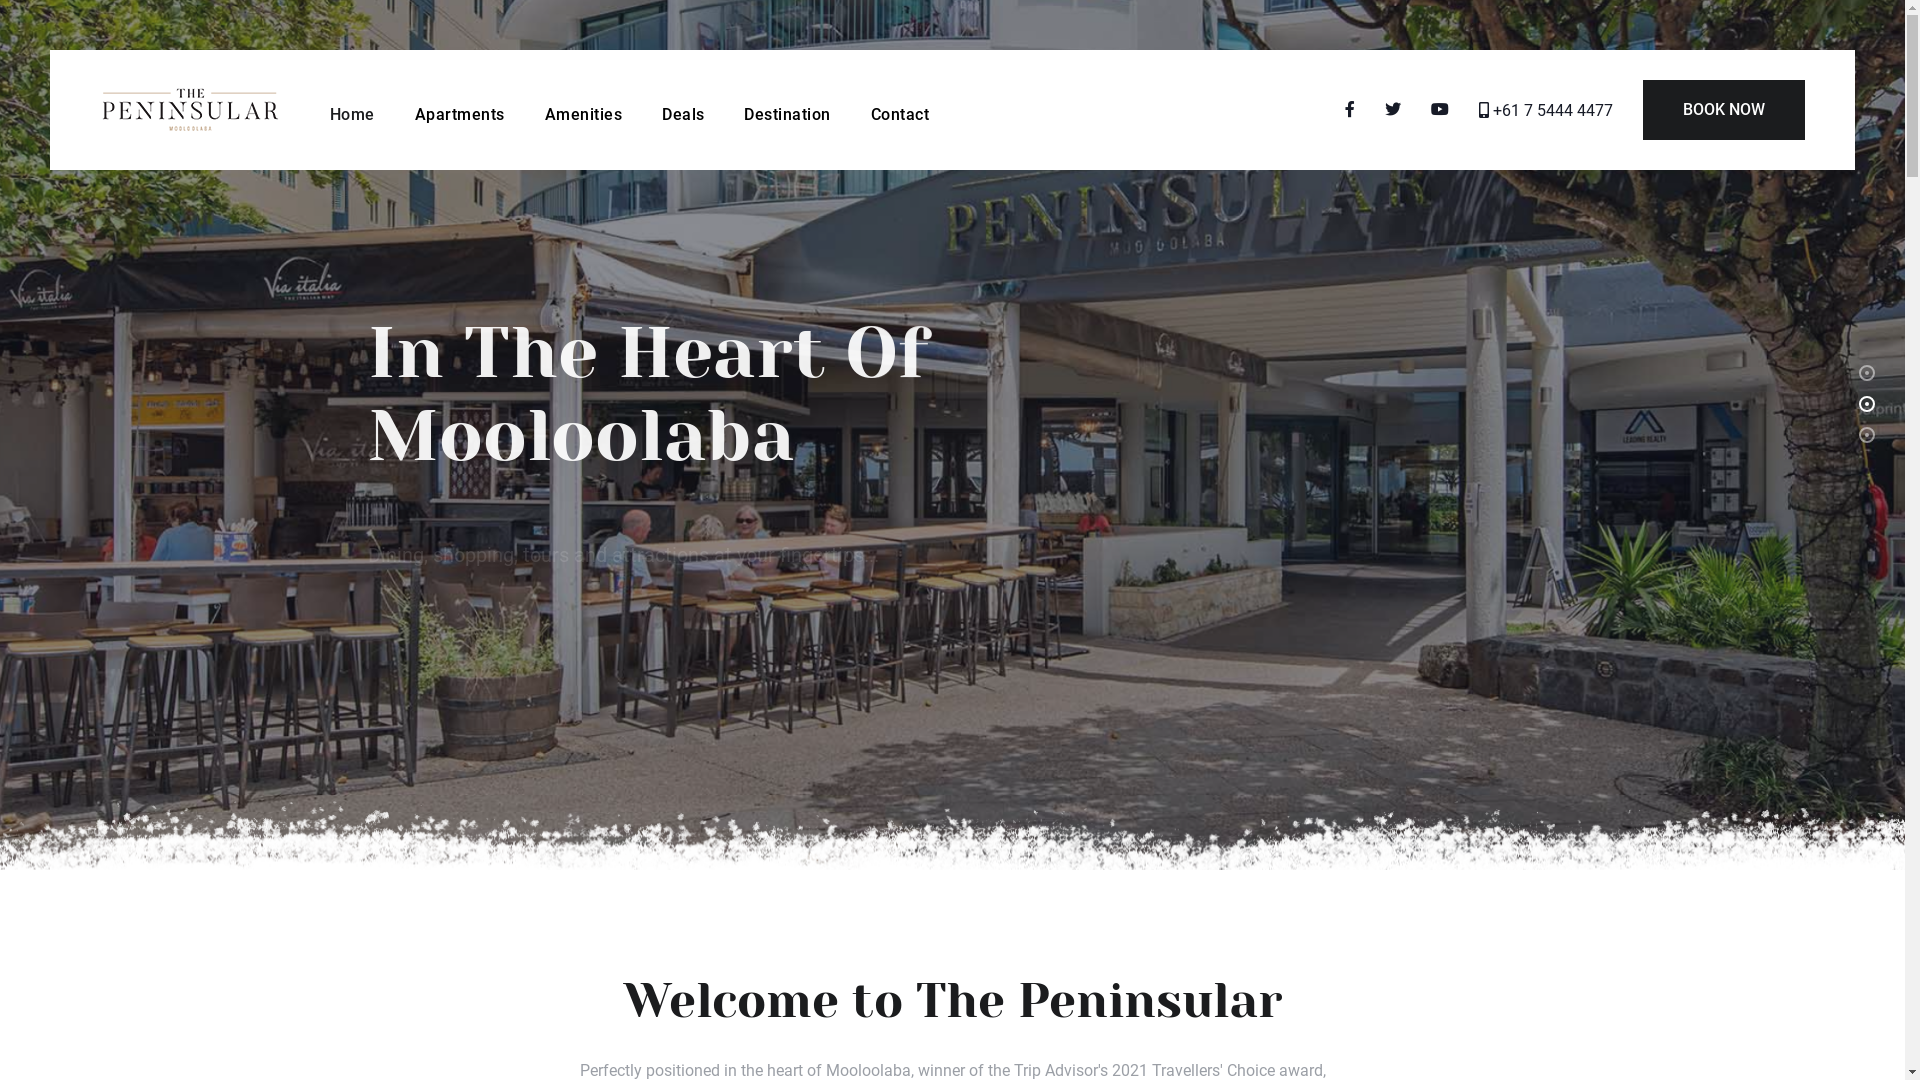  I want to click on Home, so click(352, 110).